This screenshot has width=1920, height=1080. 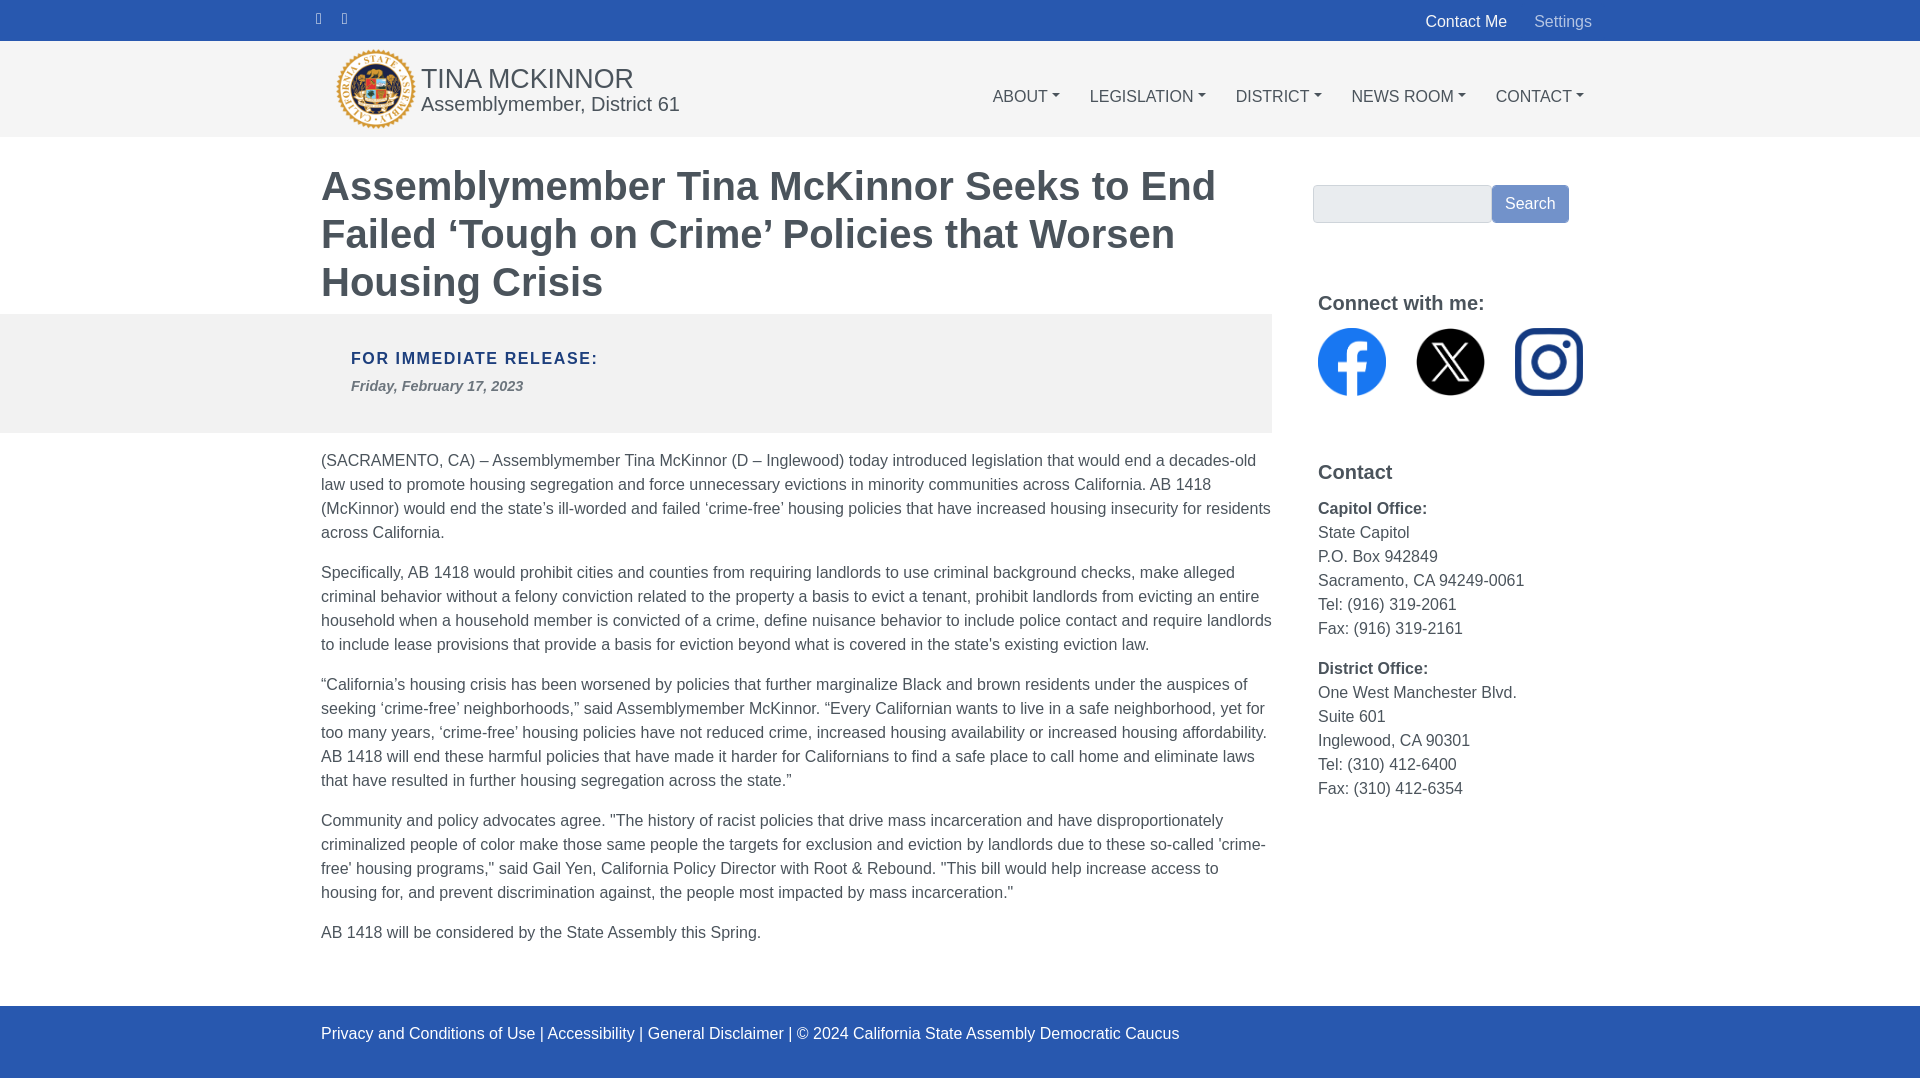 What do you see at coordinates (591, 1033) in the screenshot?
I see `Accessibility` at bounding box center [591, 1033].